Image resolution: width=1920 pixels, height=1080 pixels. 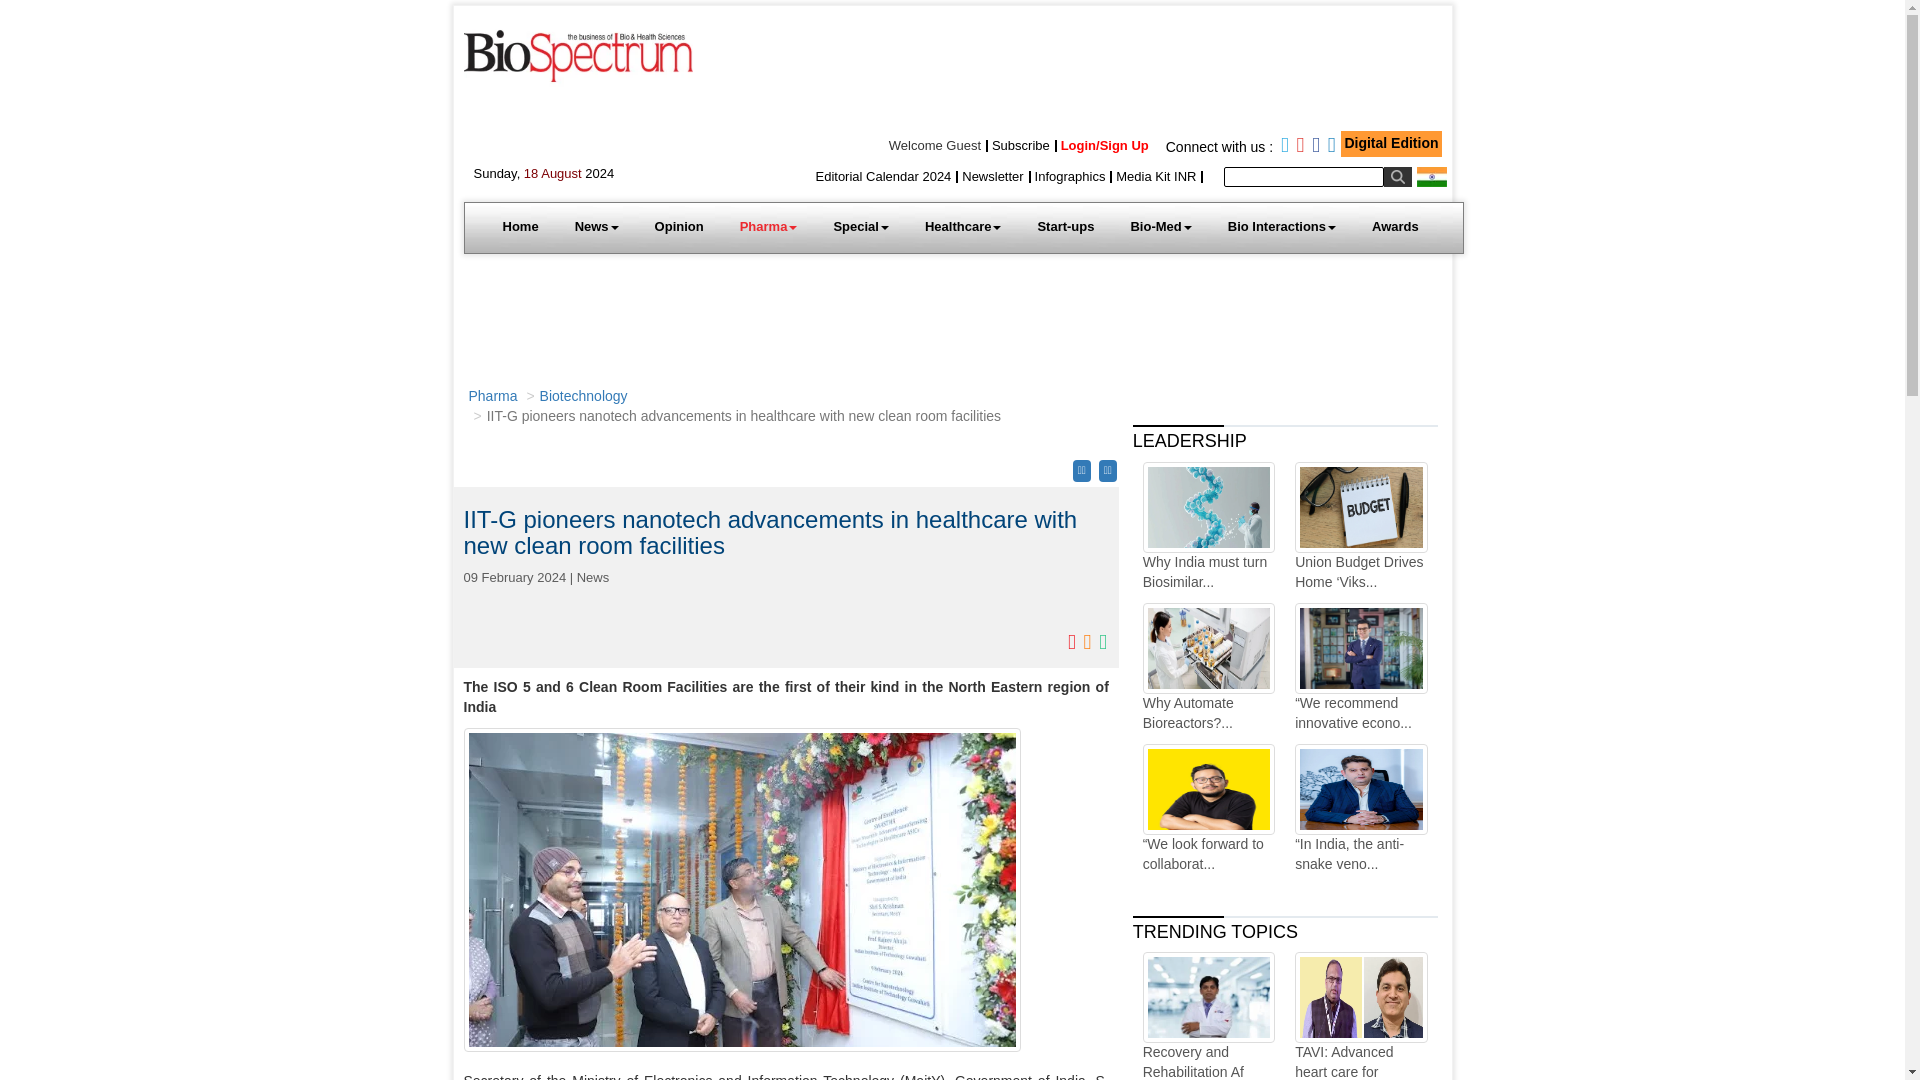 I want to click on Newsletter, so click(x=992, y=176).